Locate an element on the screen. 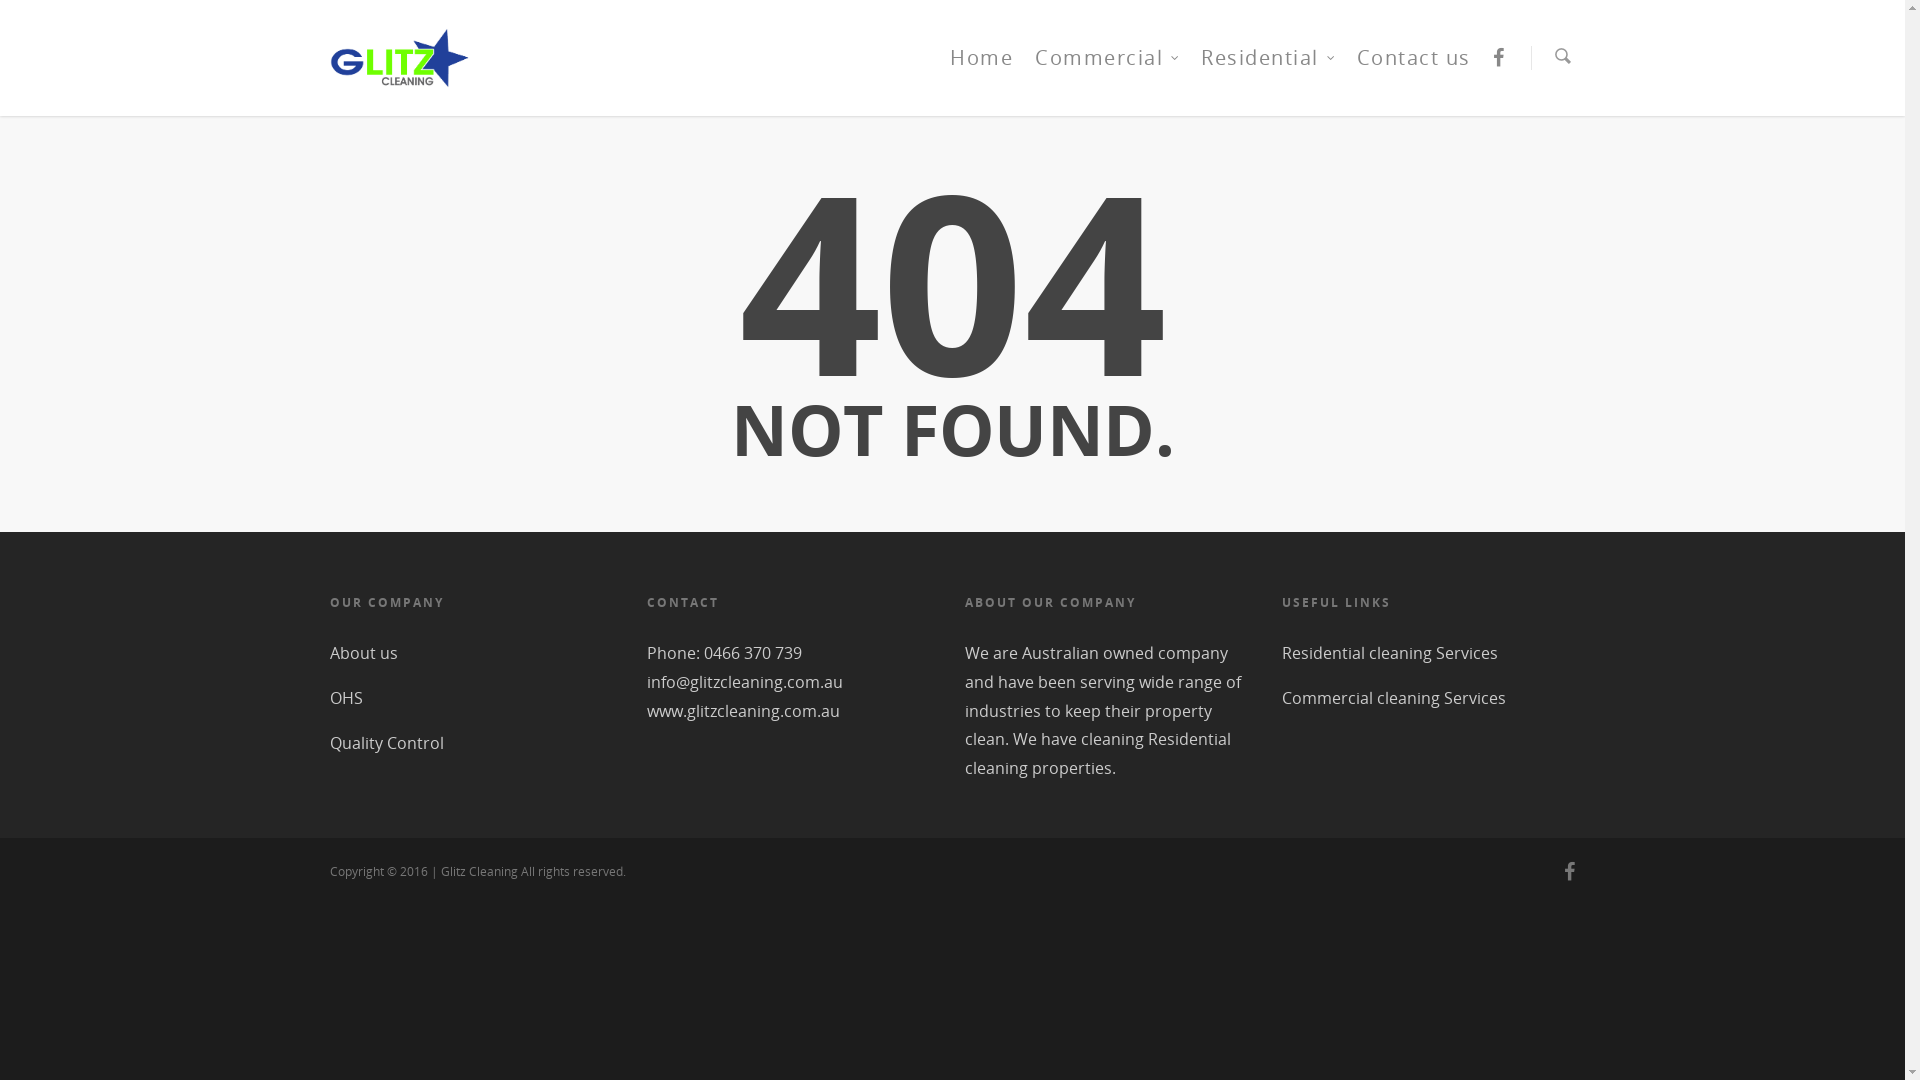 This screenshot has width=1920, height=1080. 0466 370 739 is located at coordinates (753, 653).